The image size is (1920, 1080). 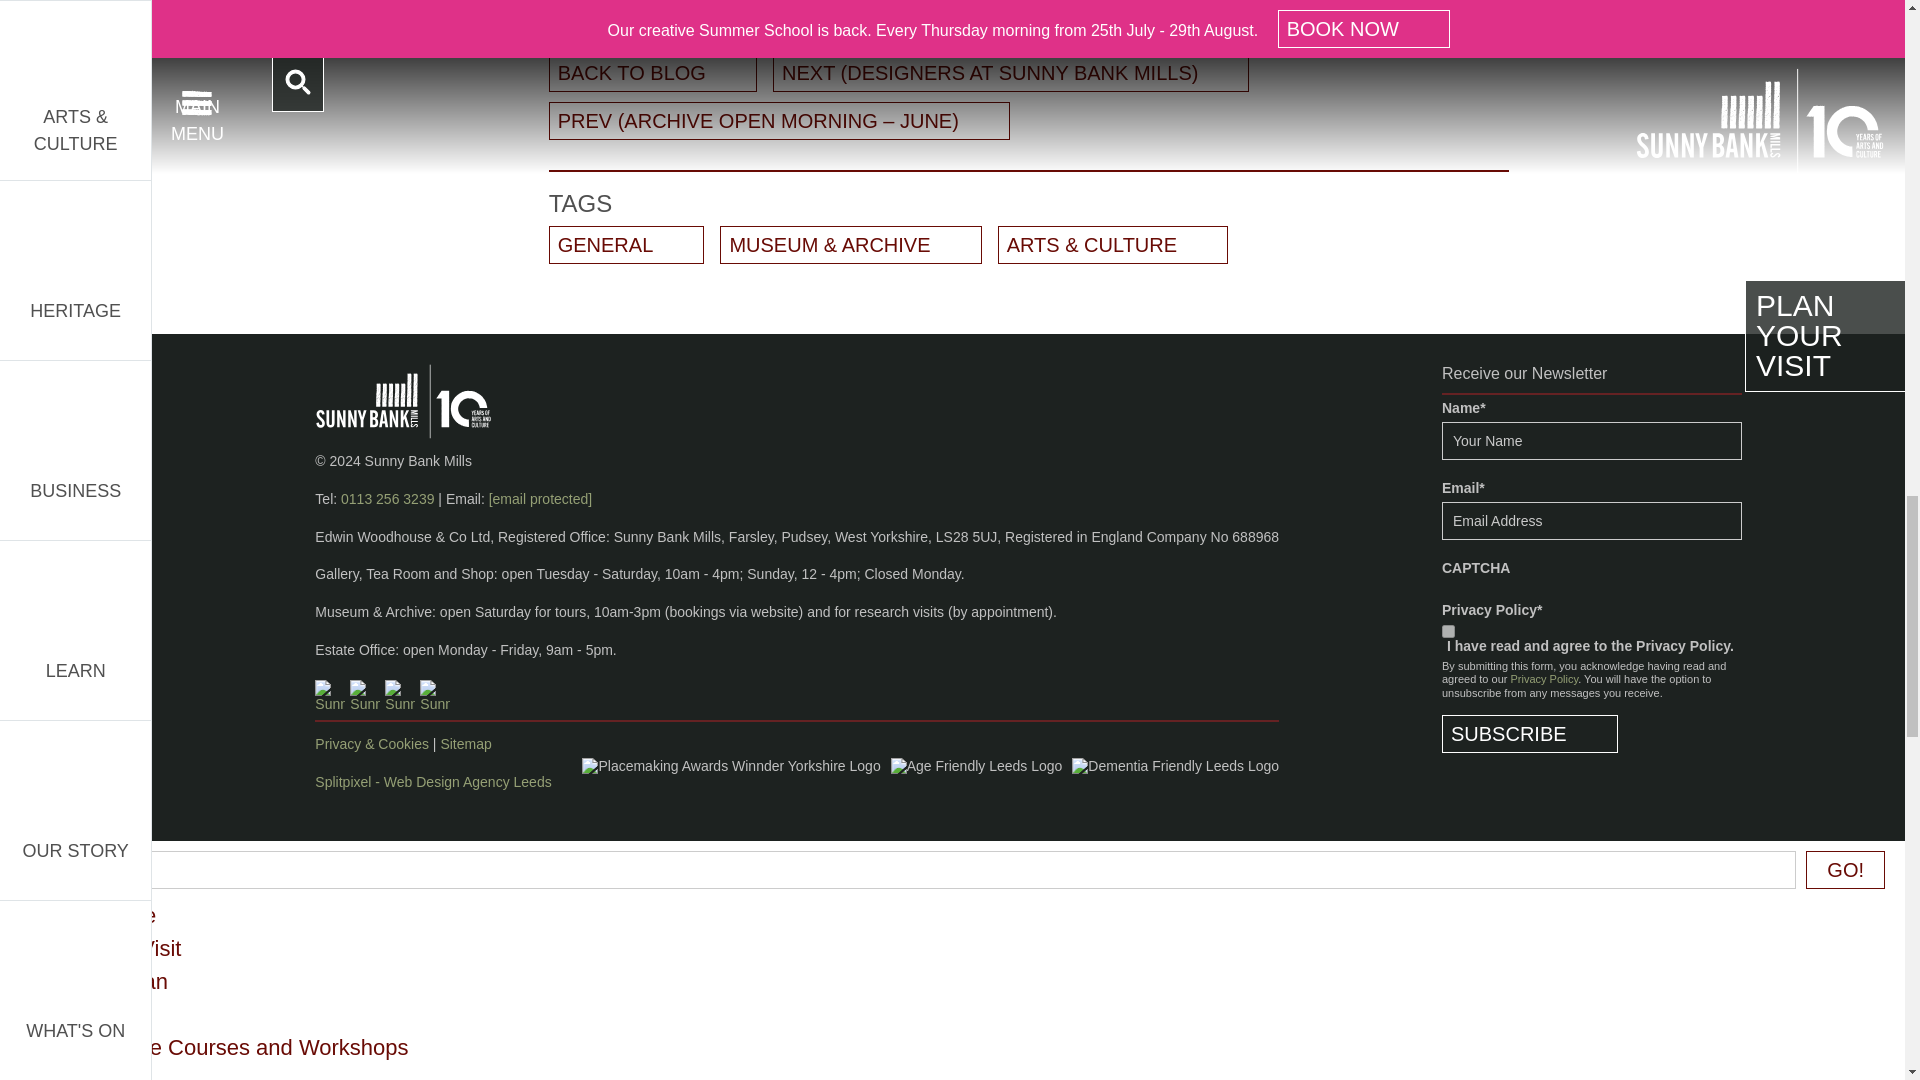 I want to click on Search for:, so click(x=927, y=870).